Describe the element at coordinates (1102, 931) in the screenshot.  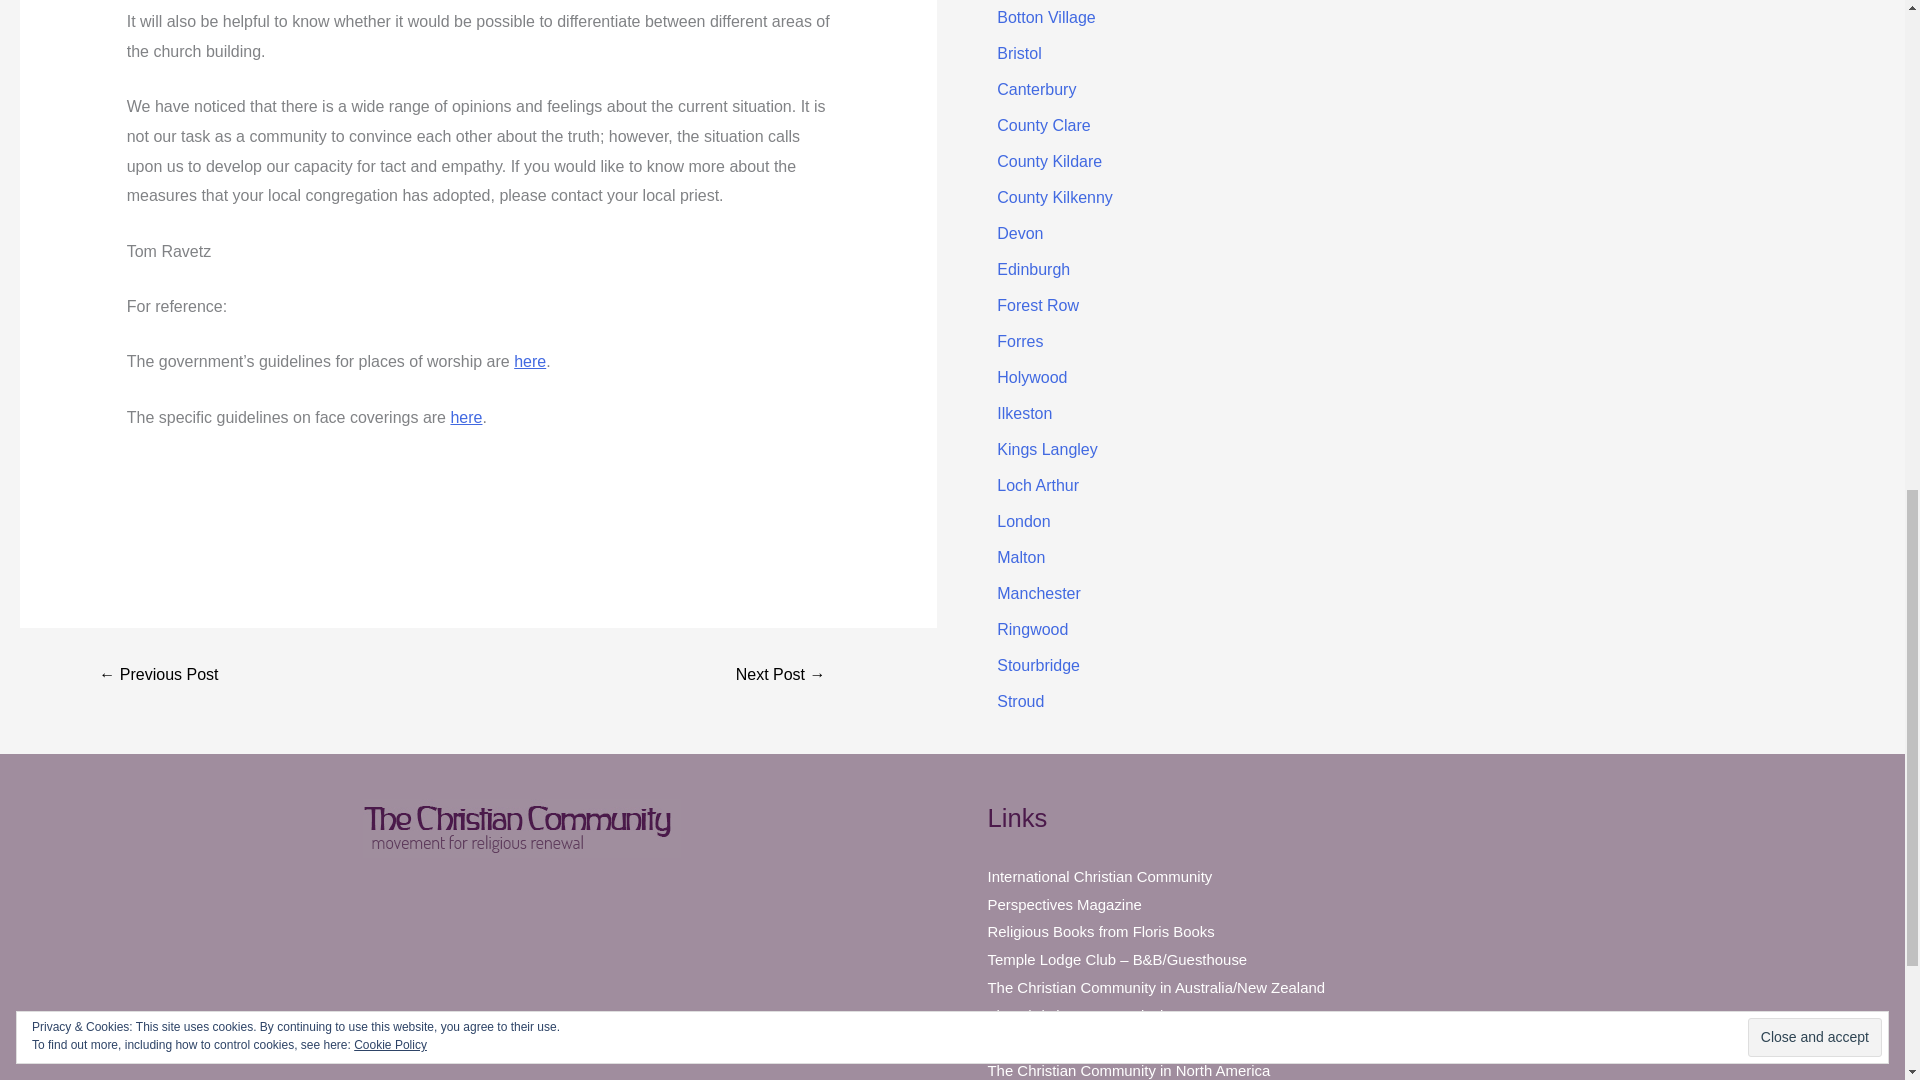
I see `Floris Books` at that location.